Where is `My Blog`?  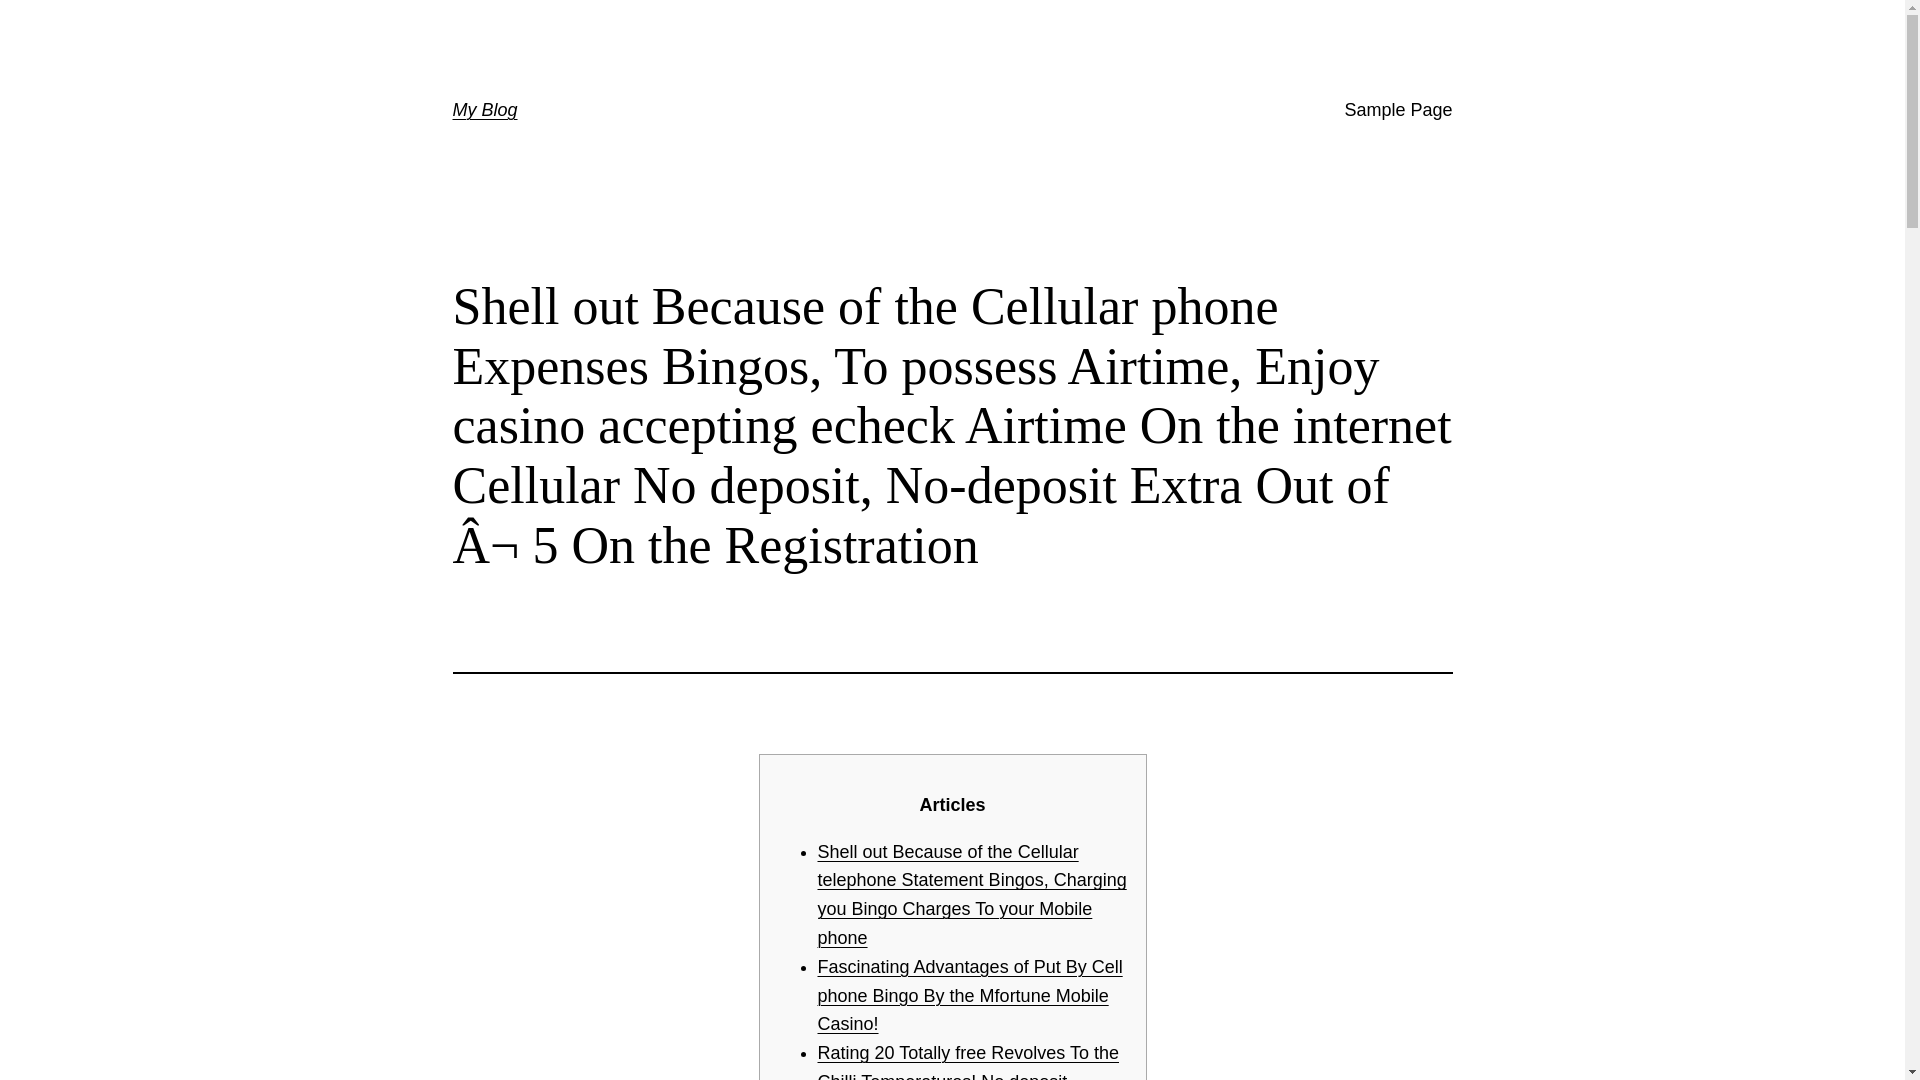
My Blog is located at coordinates (484, 110).